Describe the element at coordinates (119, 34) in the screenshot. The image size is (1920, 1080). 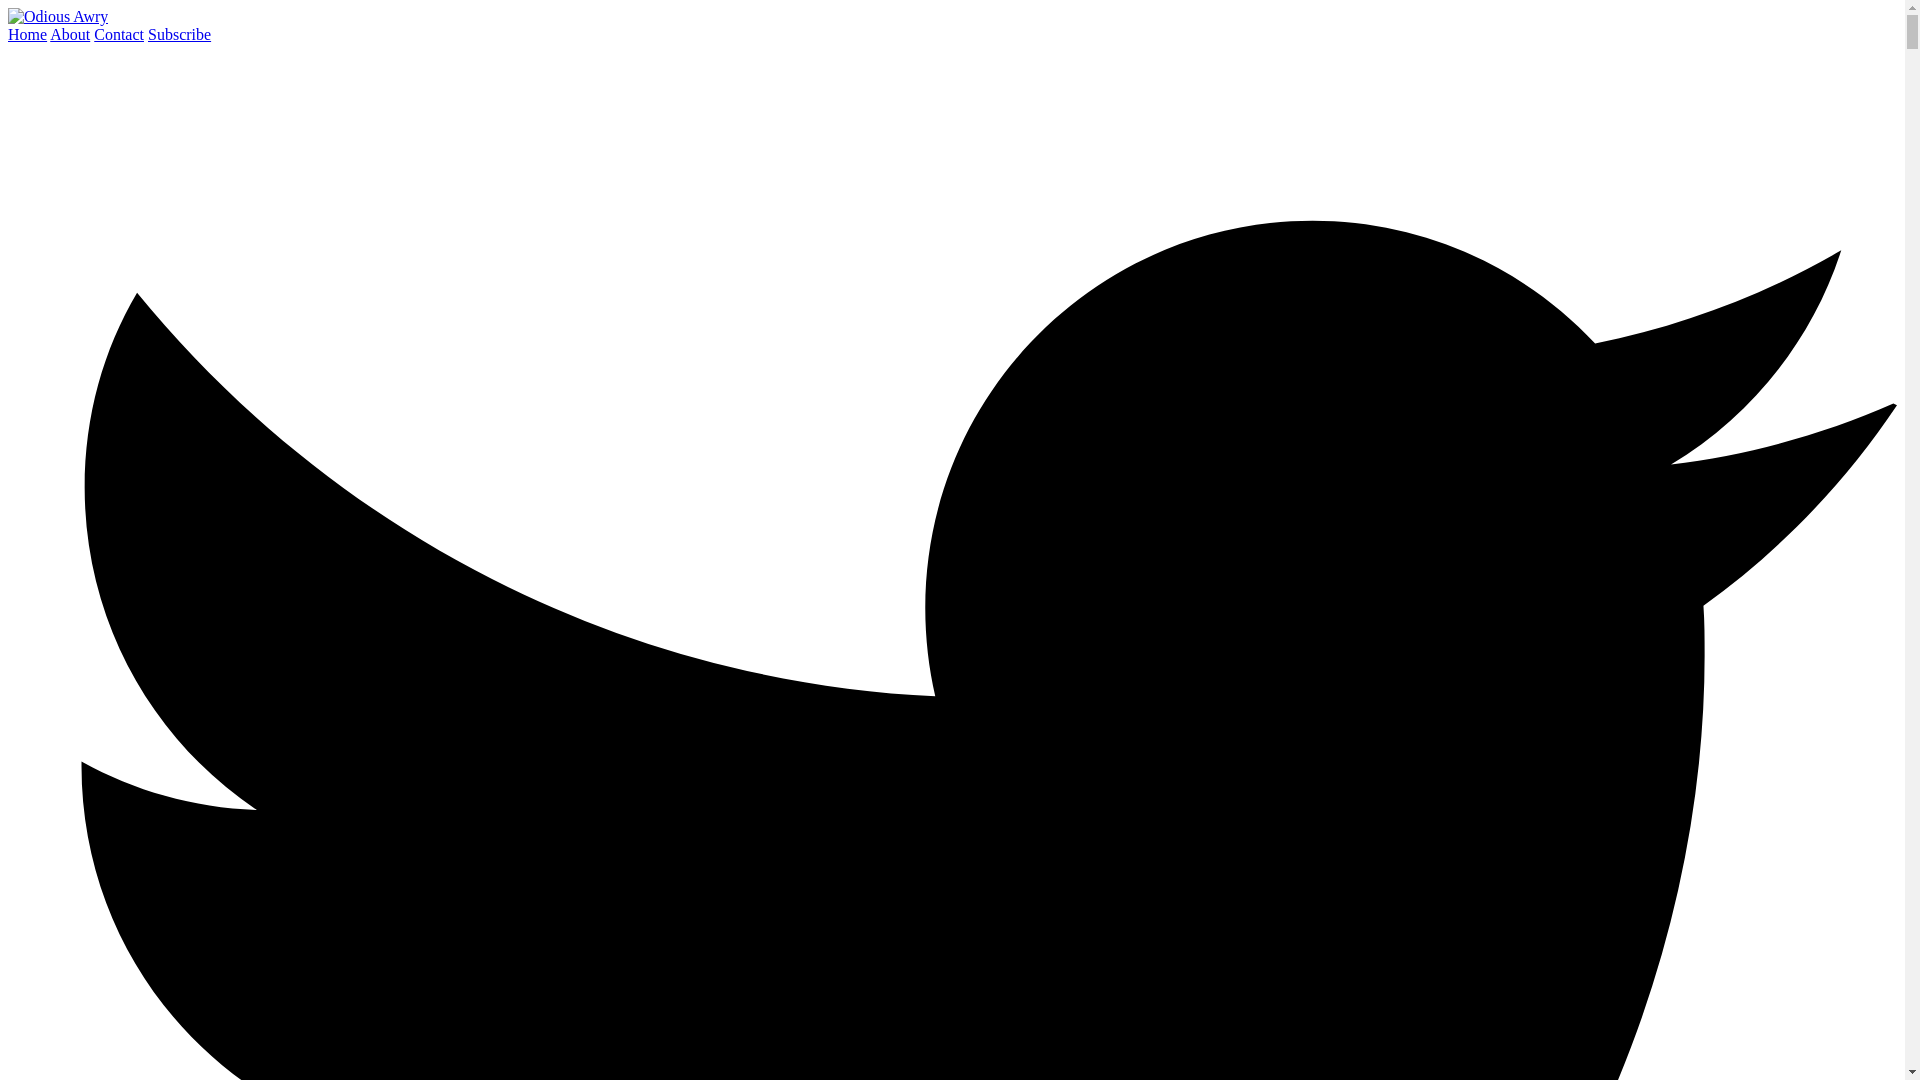
I see `Contact` at that location.